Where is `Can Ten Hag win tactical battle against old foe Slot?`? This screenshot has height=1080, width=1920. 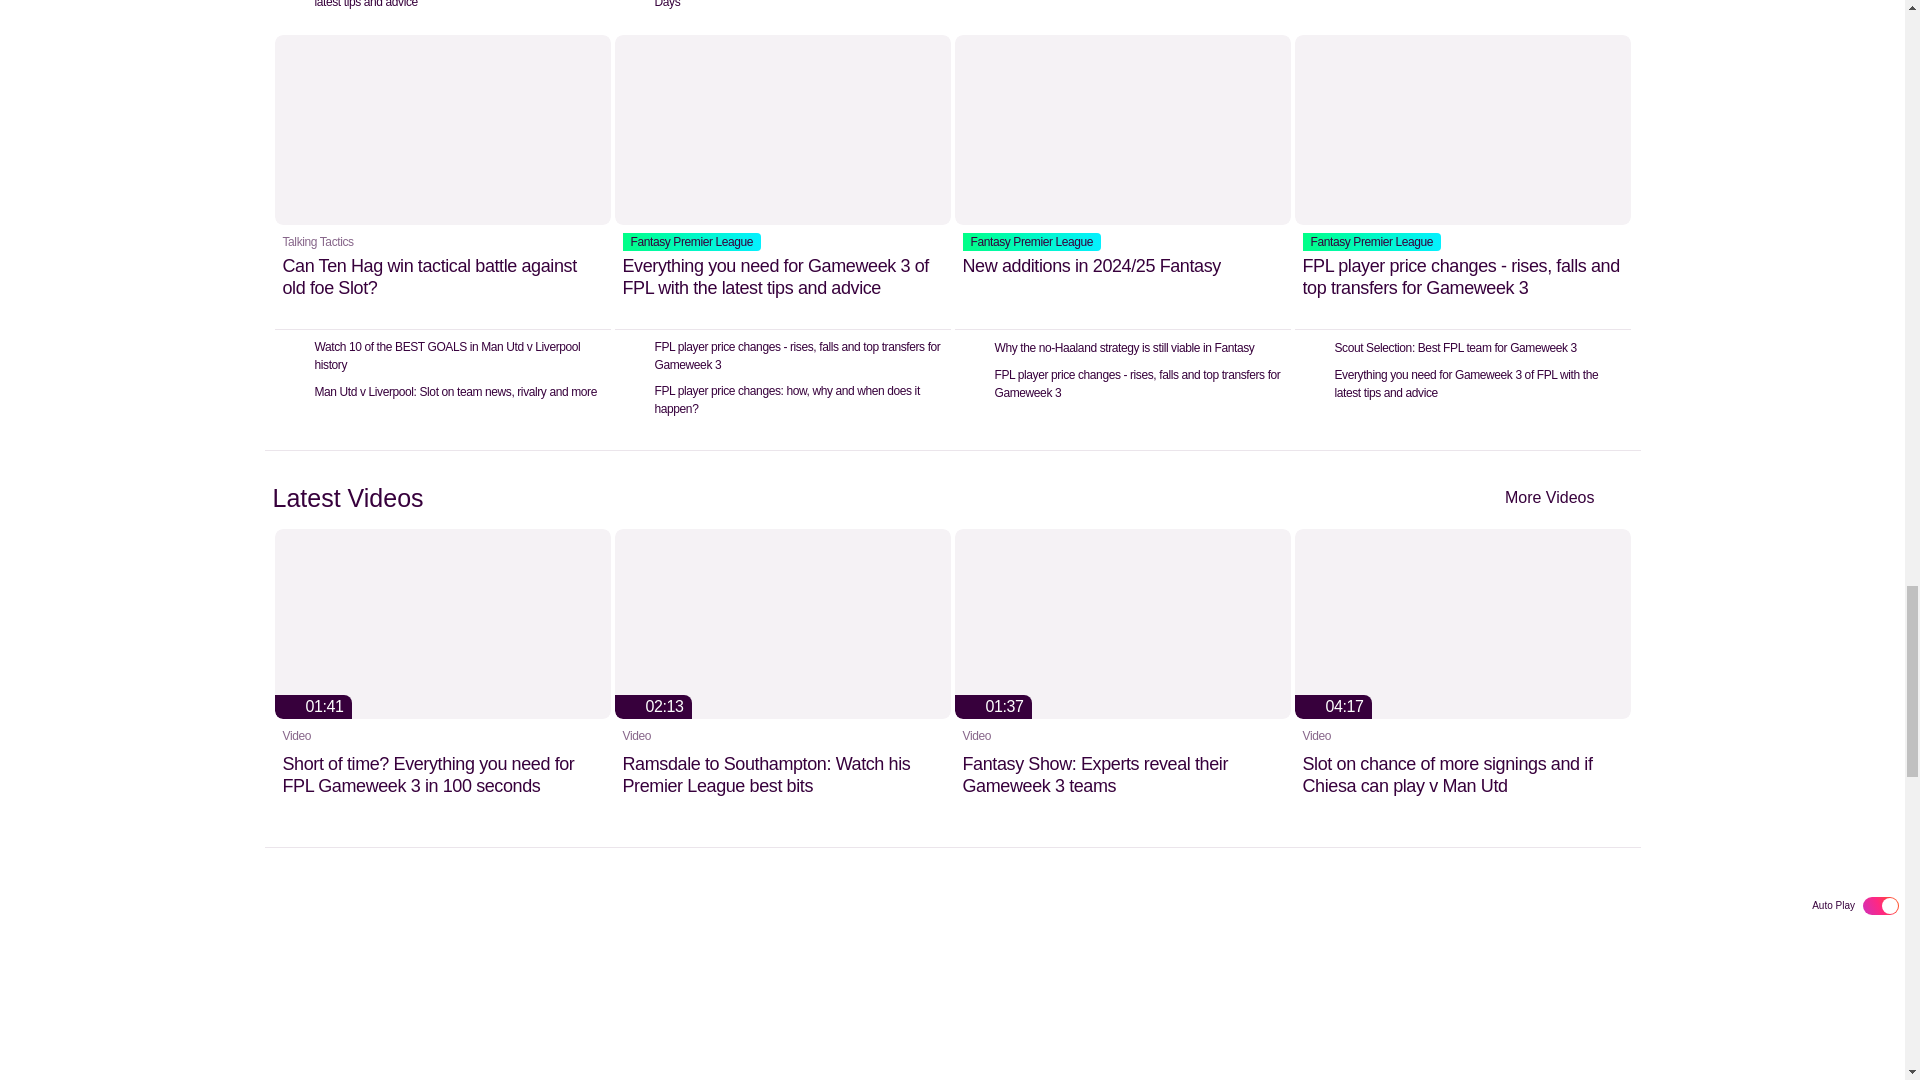 Can Ten Hag win tactical battle against old foe Slot? is located at coordinates (442, 182).